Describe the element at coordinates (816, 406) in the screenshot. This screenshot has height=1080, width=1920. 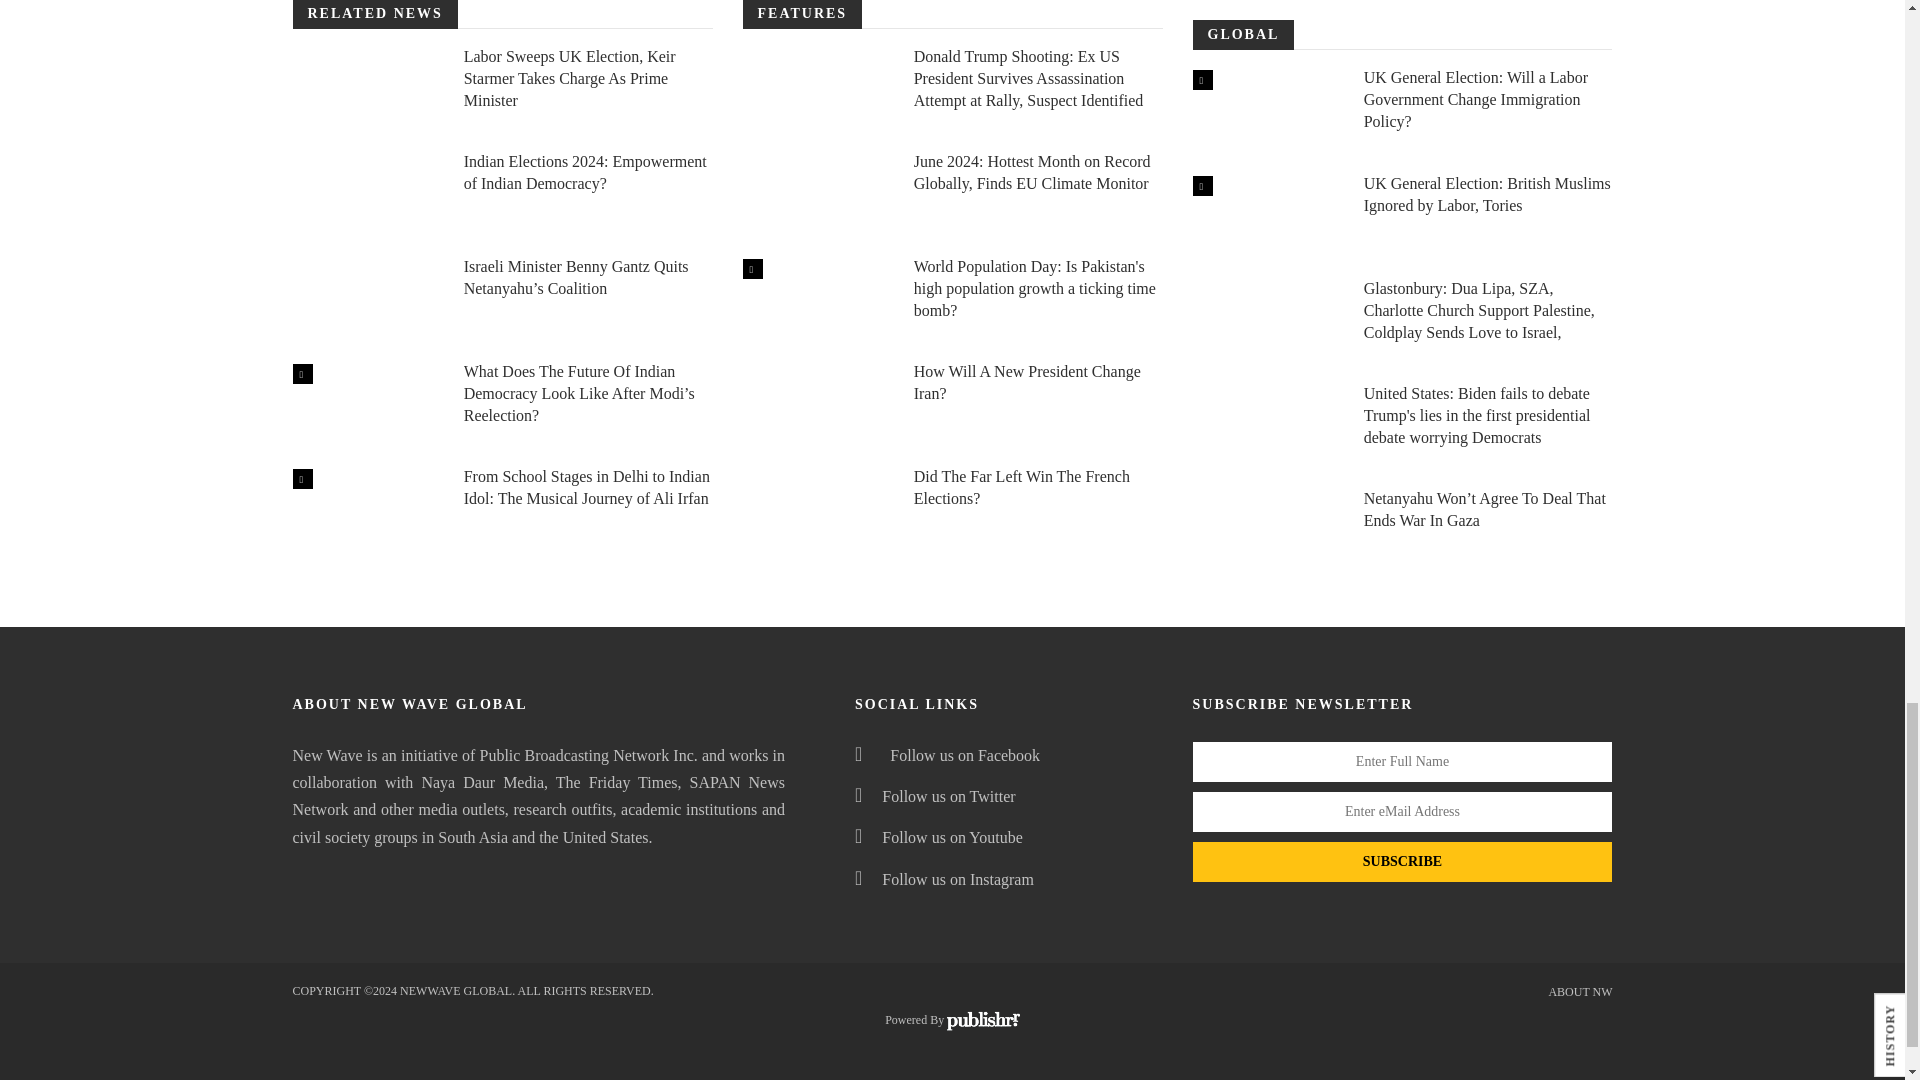
I see `How Will A New President Change Iran?` at that location.